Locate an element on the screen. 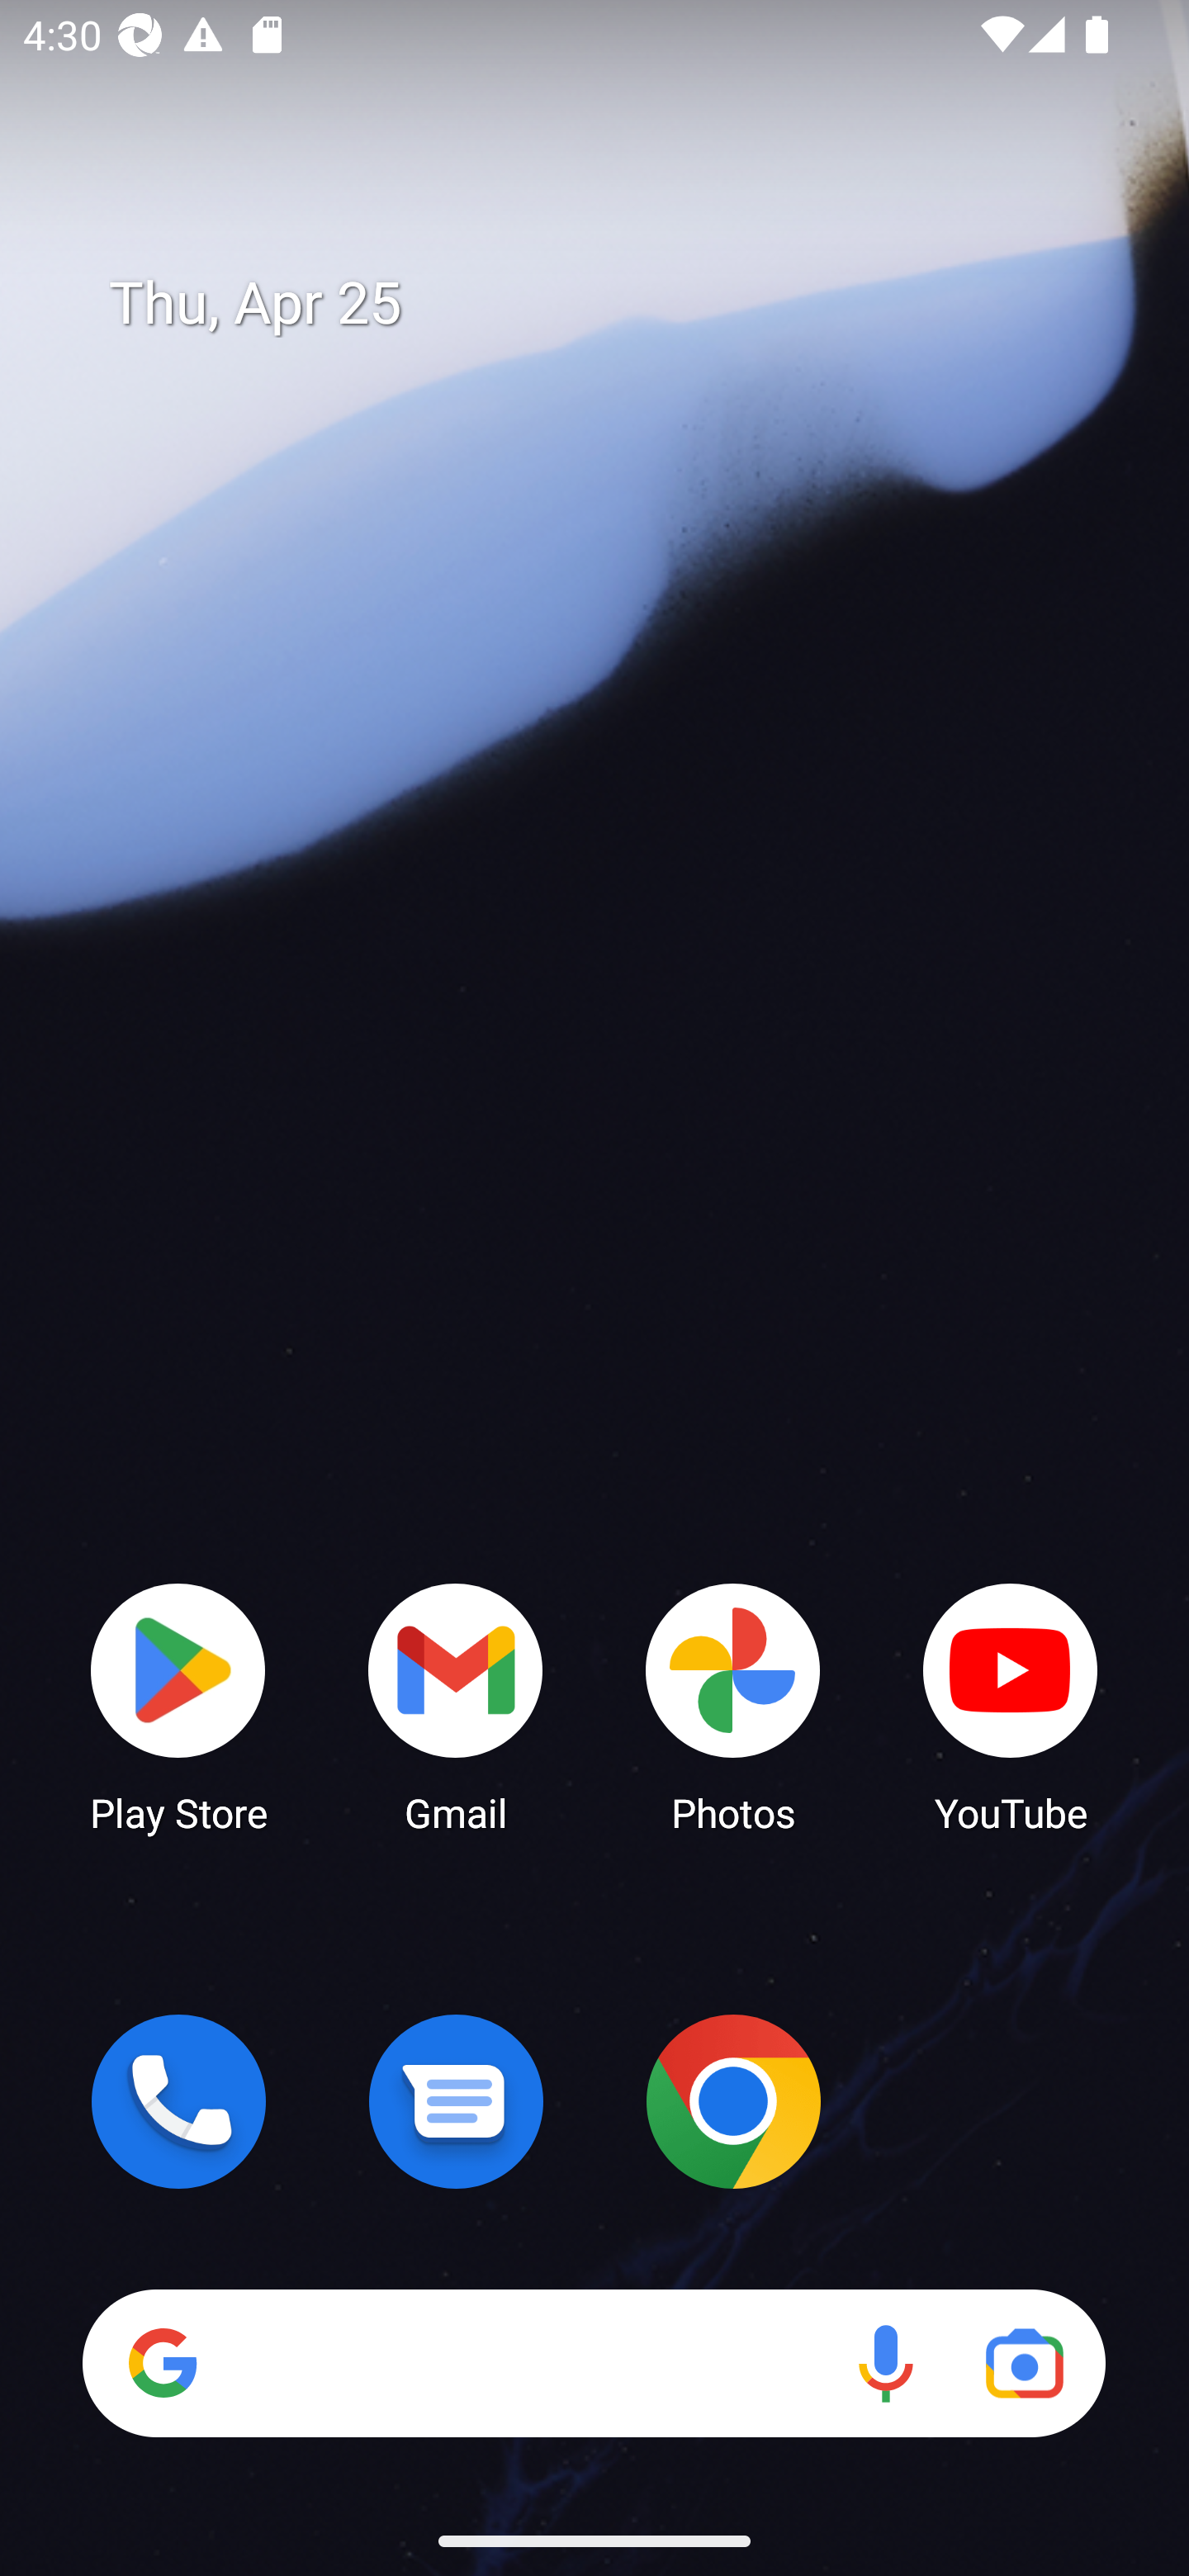 This screenshot has width=1189, height=2576. Google Lens is located at coordinates (1024, 2363).